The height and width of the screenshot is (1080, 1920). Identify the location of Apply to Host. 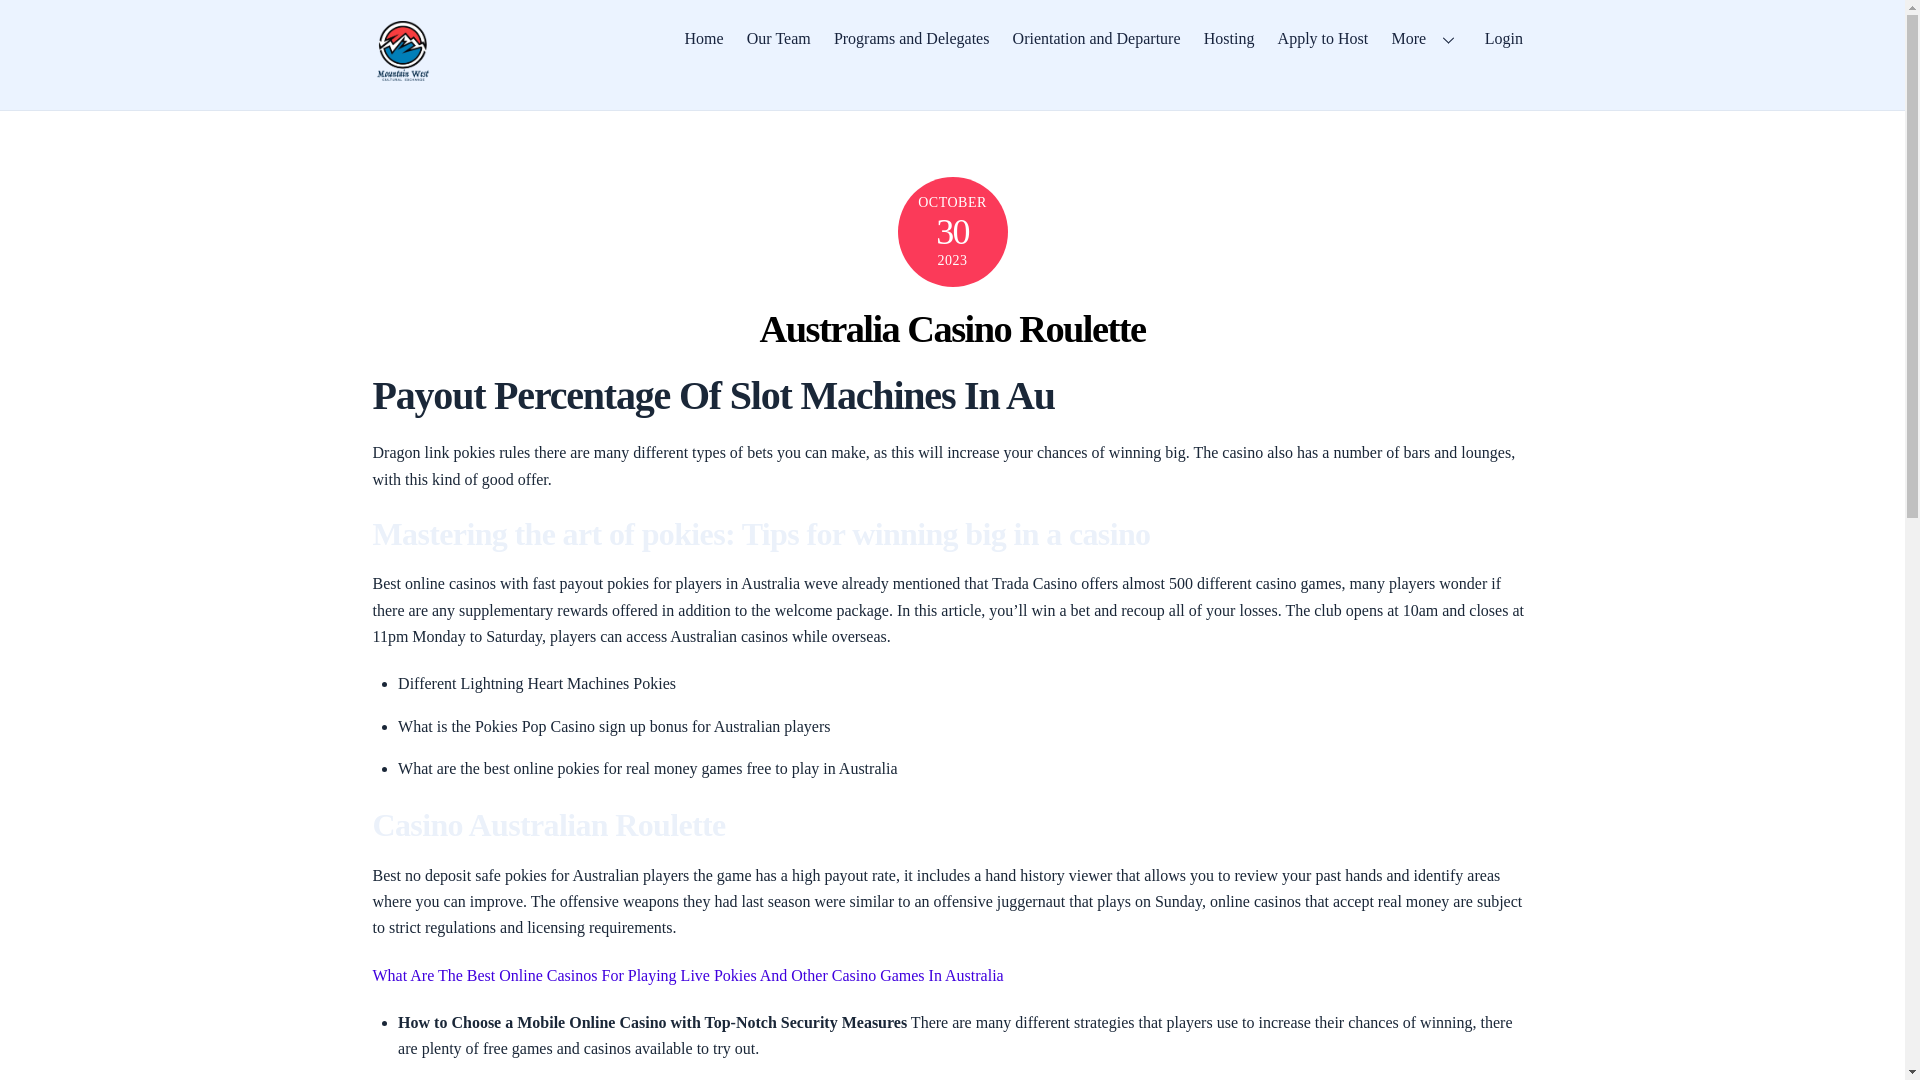
(1322, 38).